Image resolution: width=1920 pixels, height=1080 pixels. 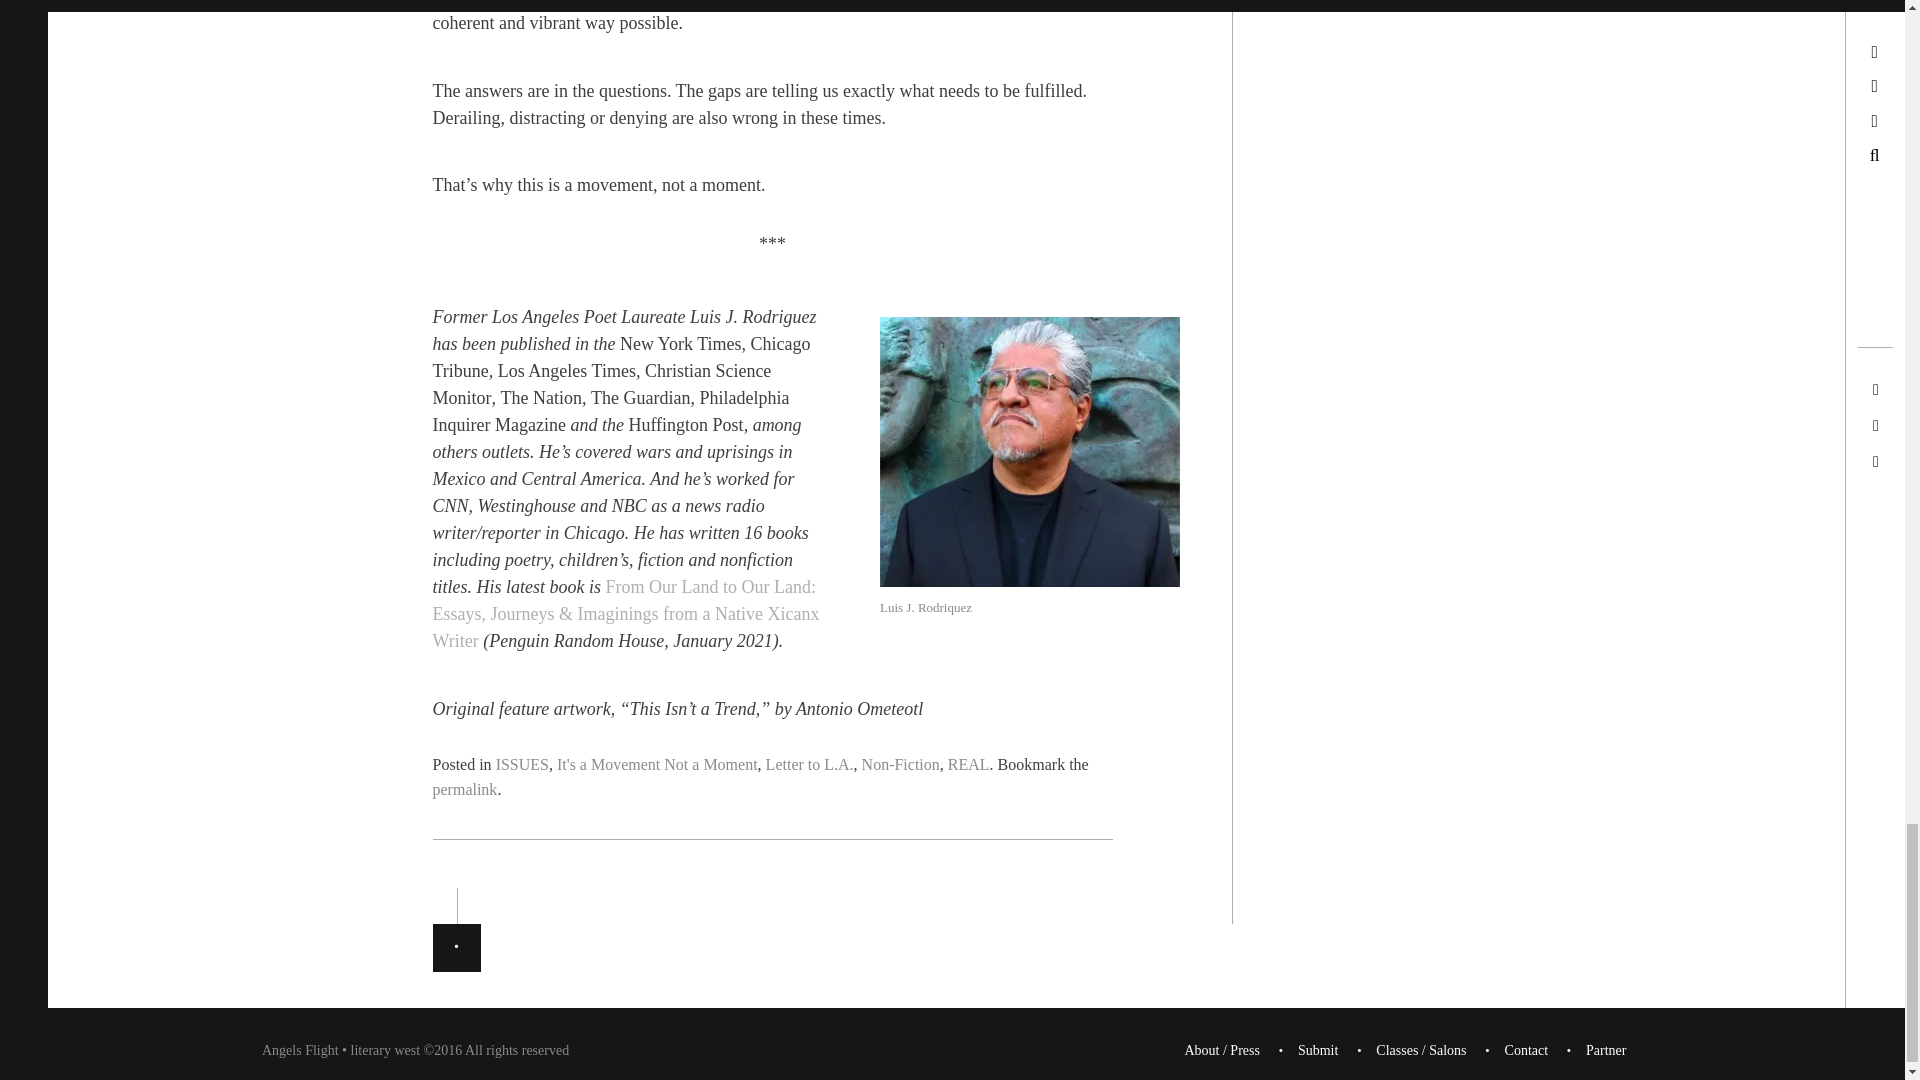 What do you see at coordinates (522, 764) in the screenshot?
I see `ISSUES` at bounding box center [522, 764].